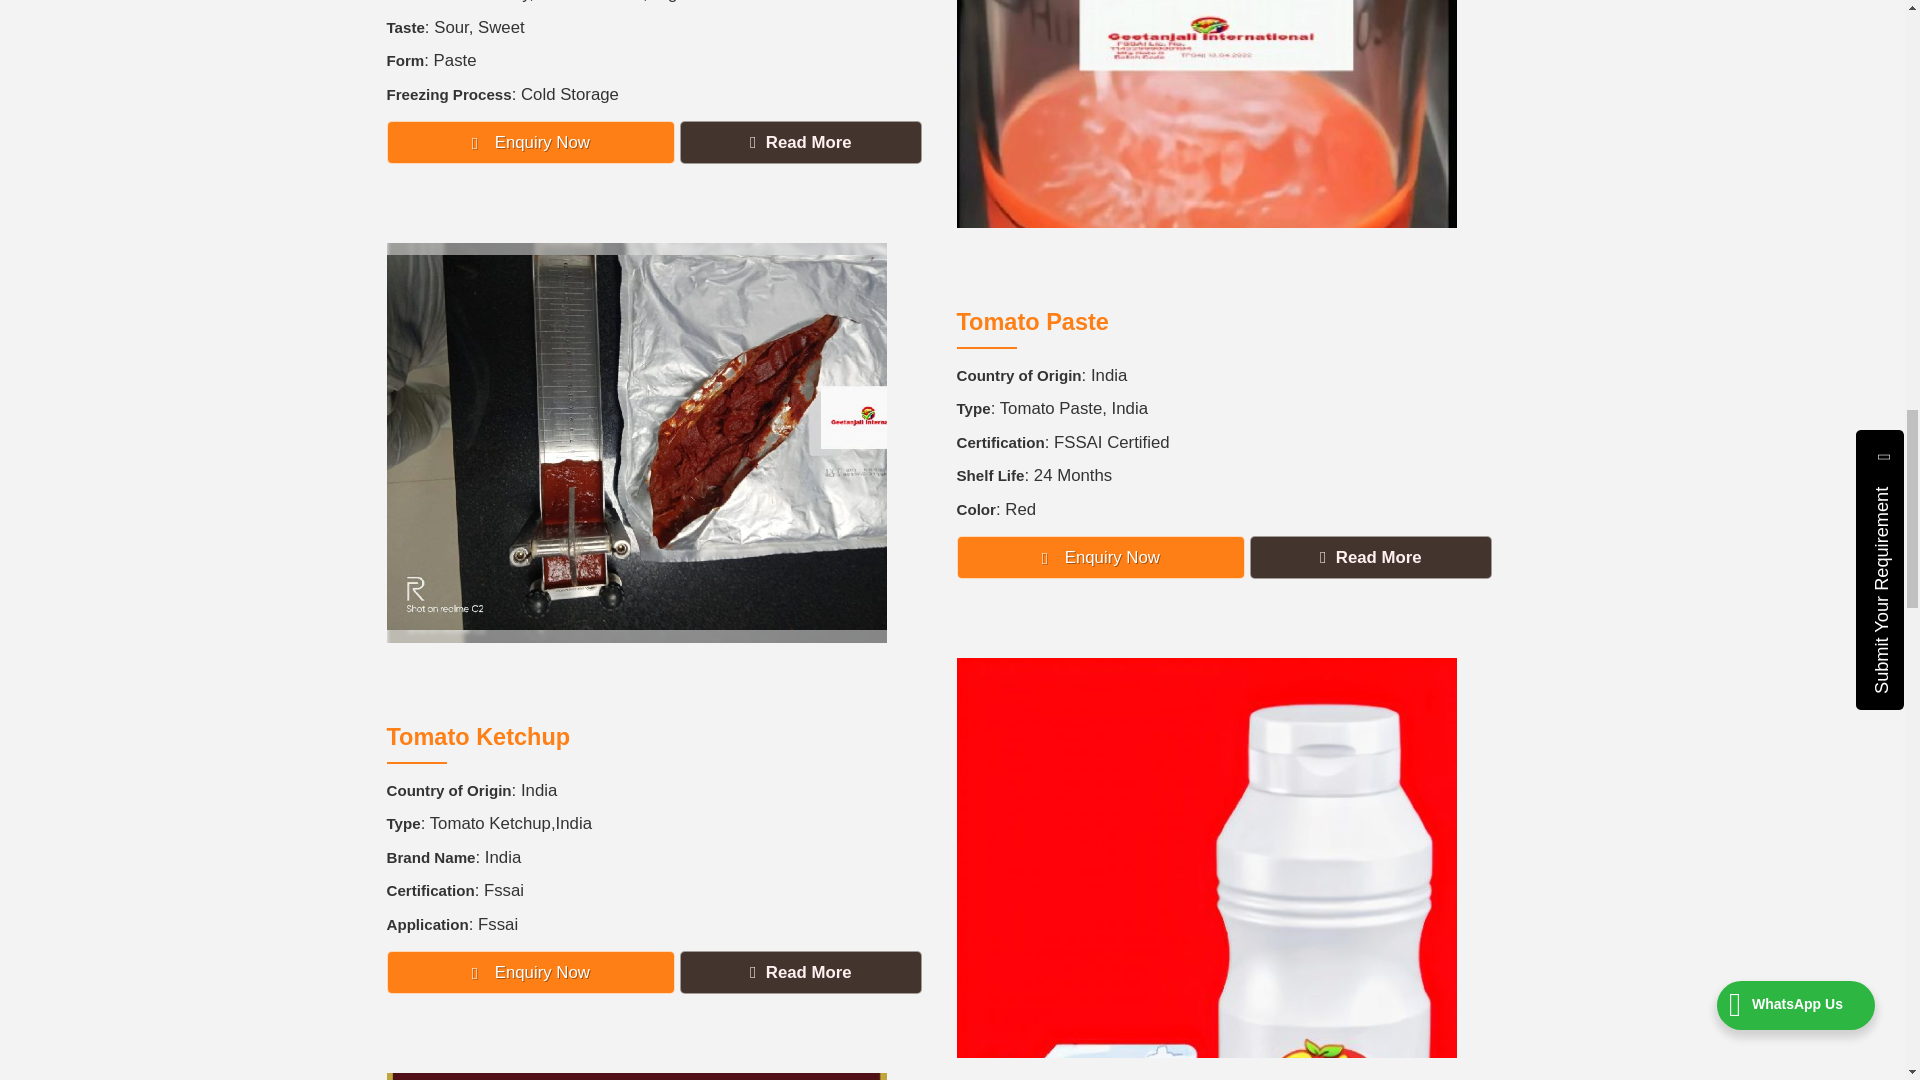 The image size is (1920, 1080). What do you see at coordinates (800, 972) in the screenshot?
I see `Read More` at bounding box center [800, 972].